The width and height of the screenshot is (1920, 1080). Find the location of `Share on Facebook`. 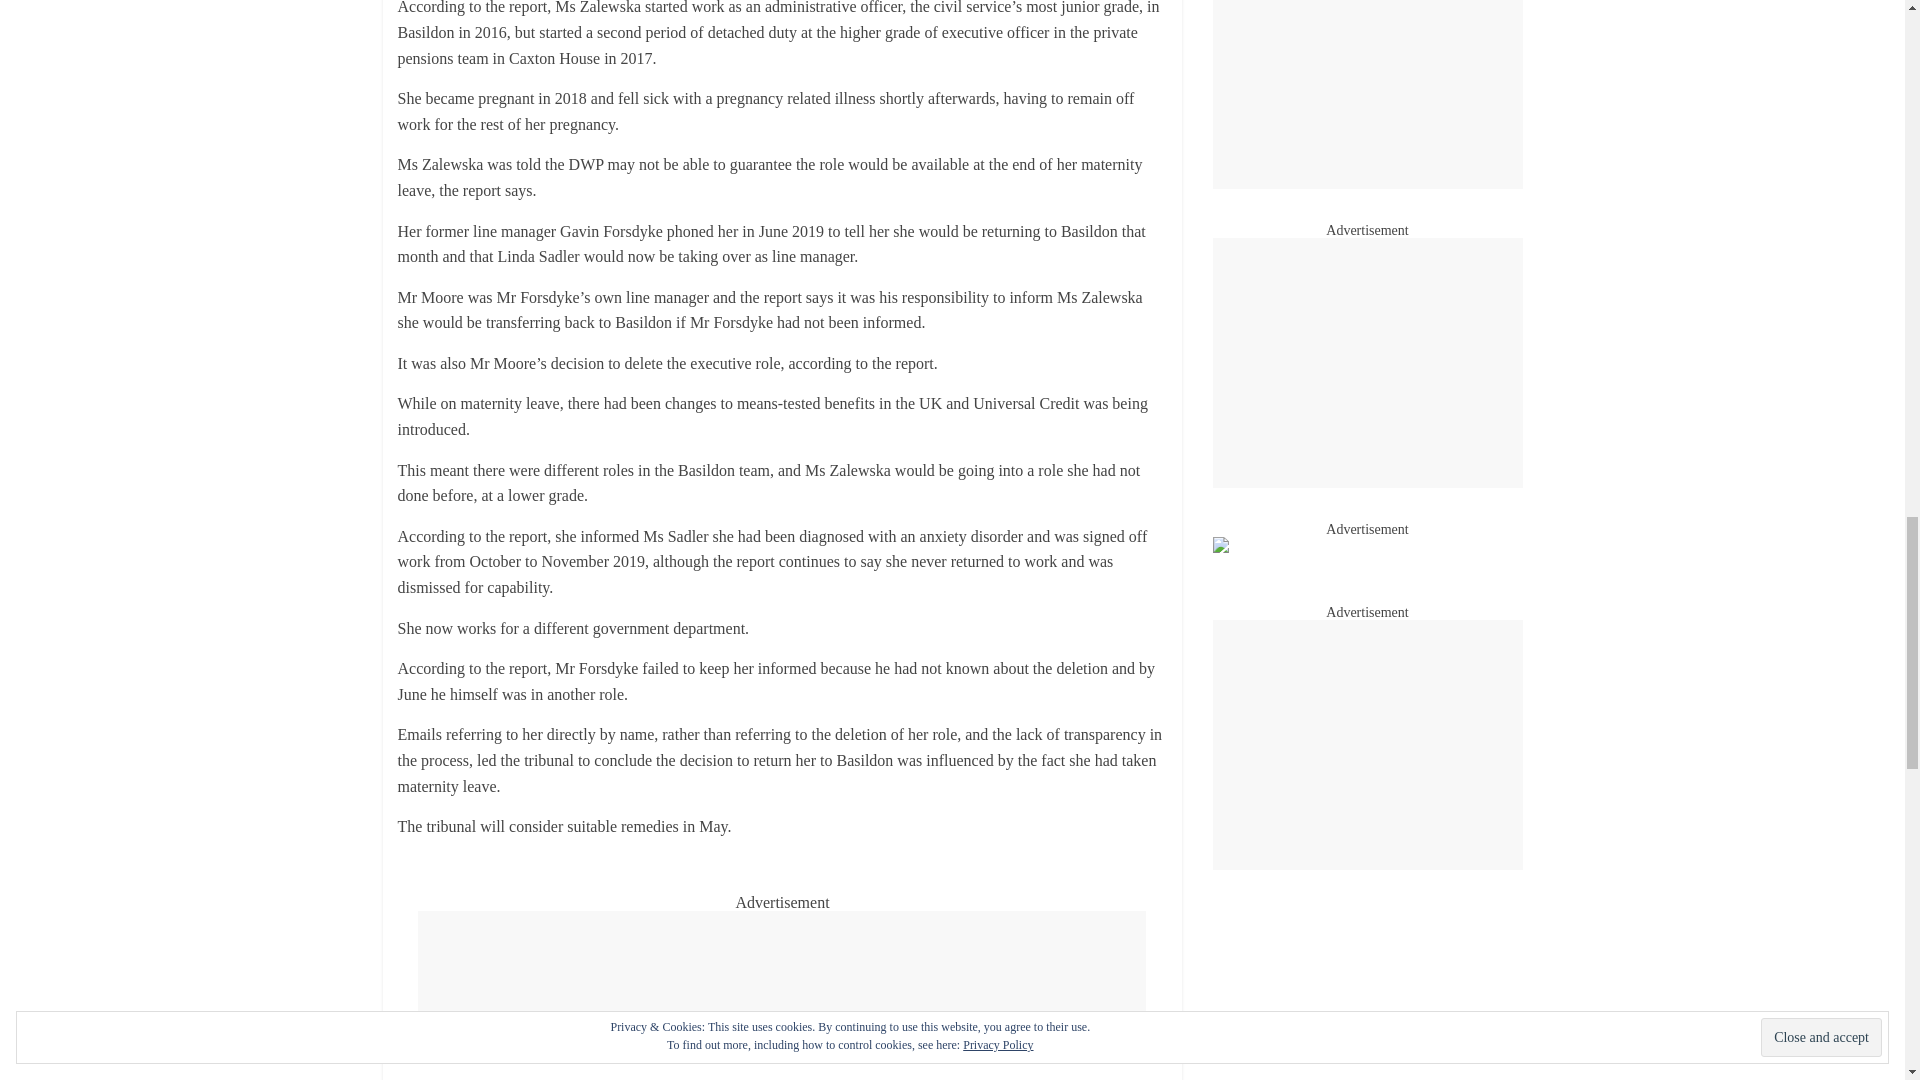

Share on Facebook is located at coordinates (460, 1034).